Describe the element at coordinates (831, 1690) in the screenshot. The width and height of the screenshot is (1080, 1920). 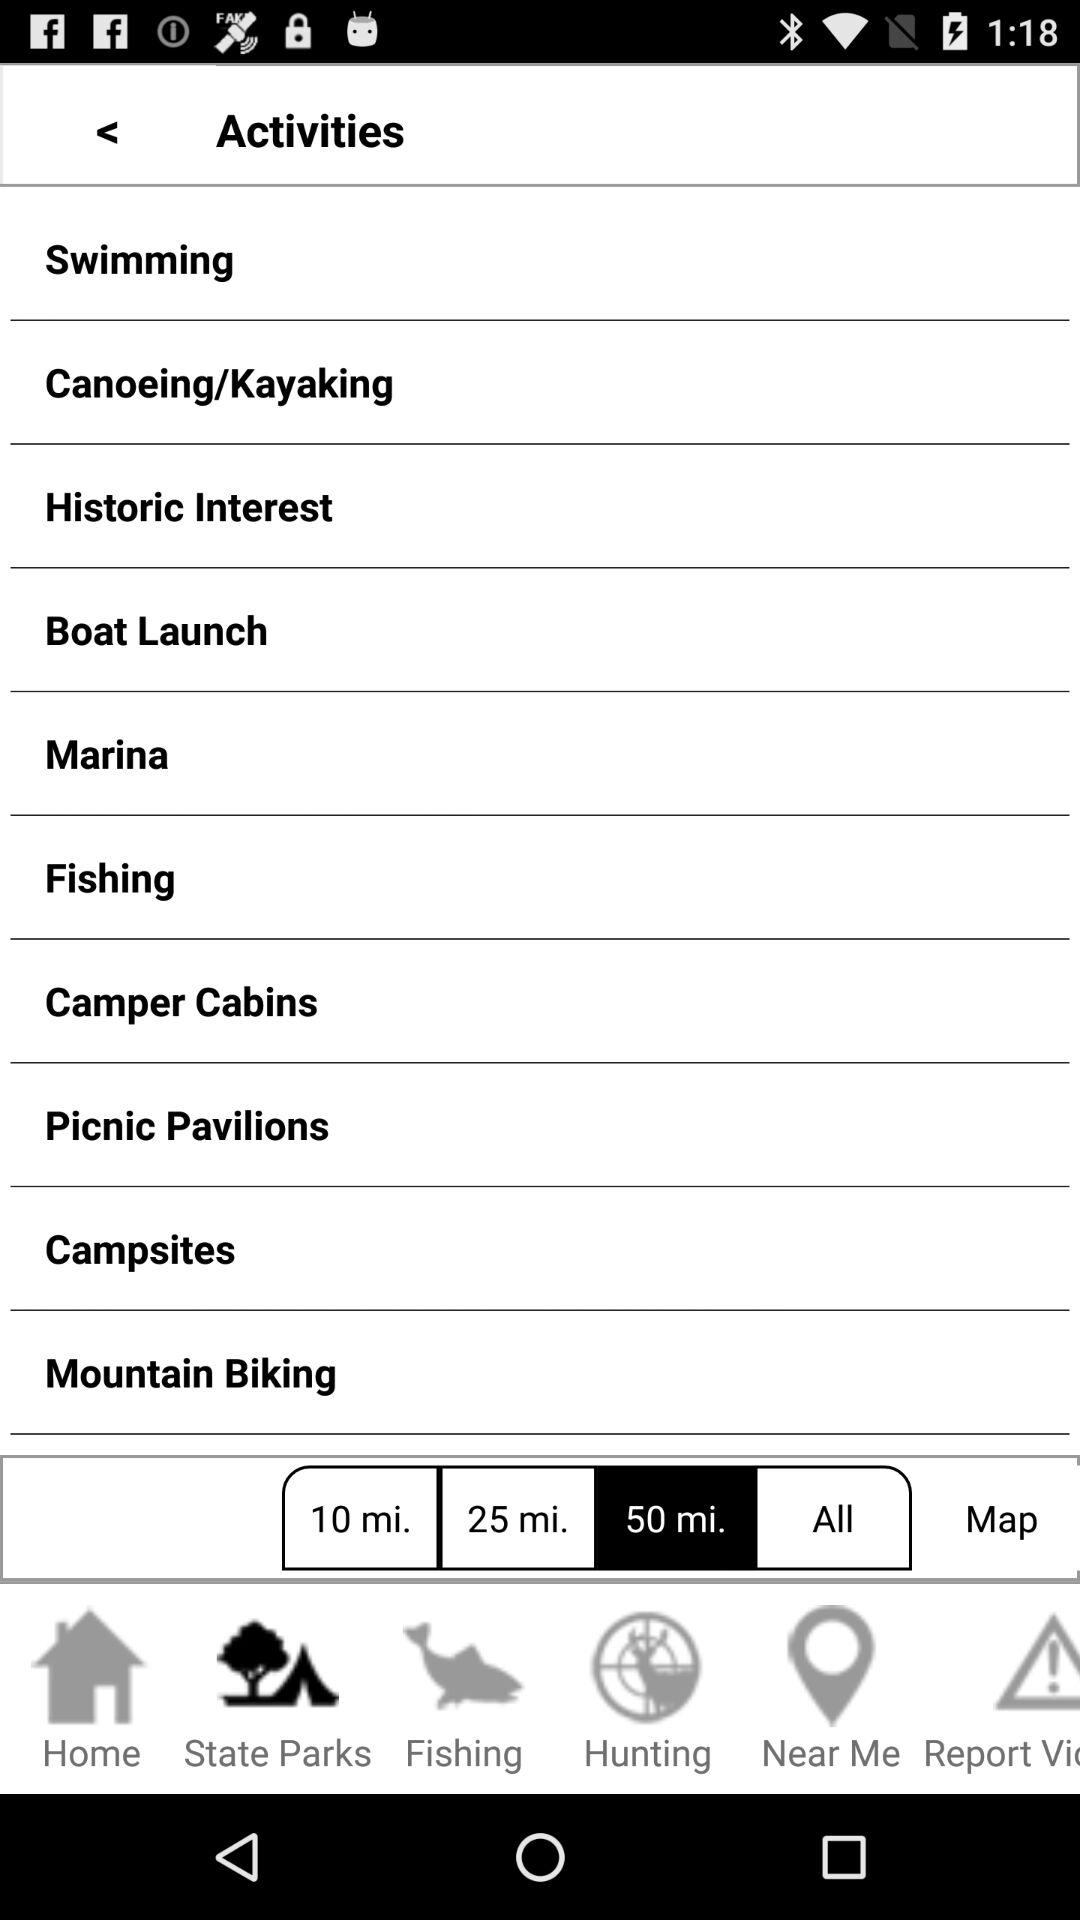
I see `turn on icon to the right of the hunting` at that location.